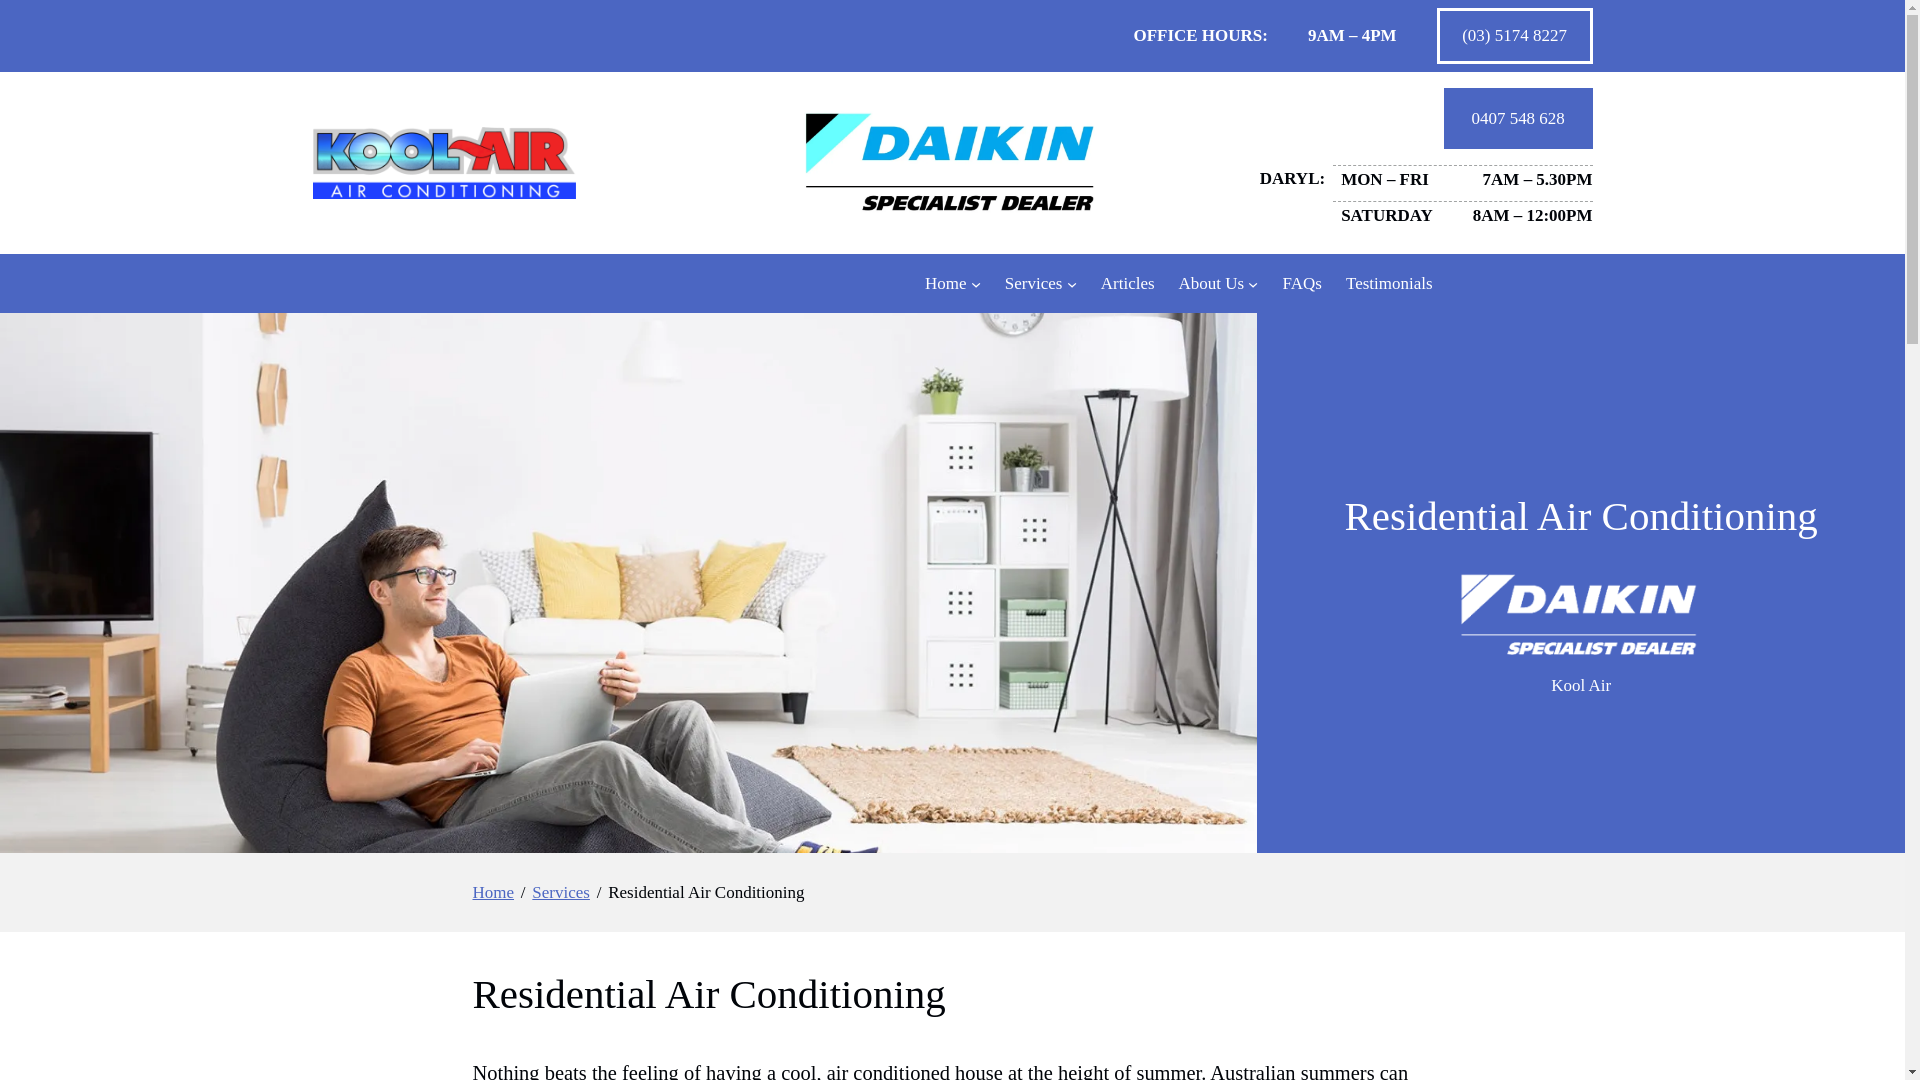 This screenshot has width=1920, height=1080. Describe the element at coordinates (946, 284) in the screenshot. I see `Home` at that location.